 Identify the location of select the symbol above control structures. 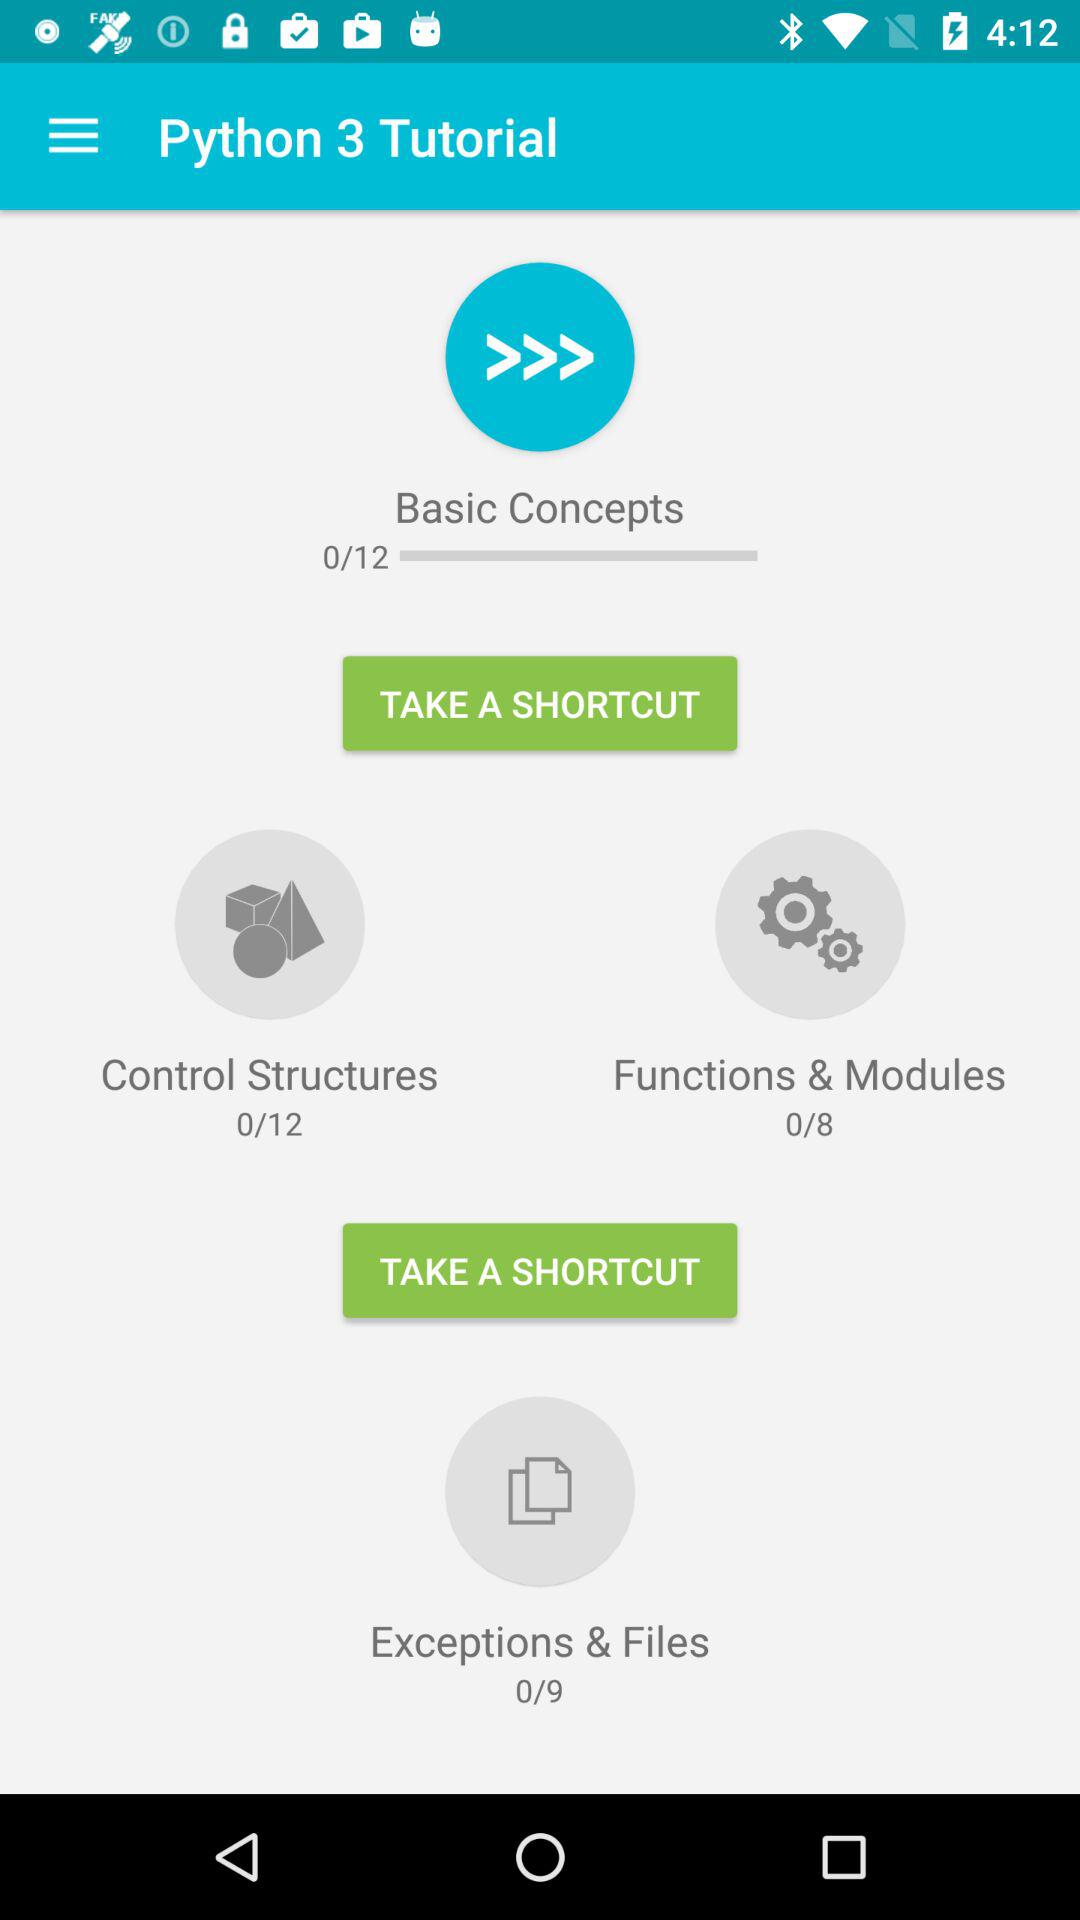
(270, 923).